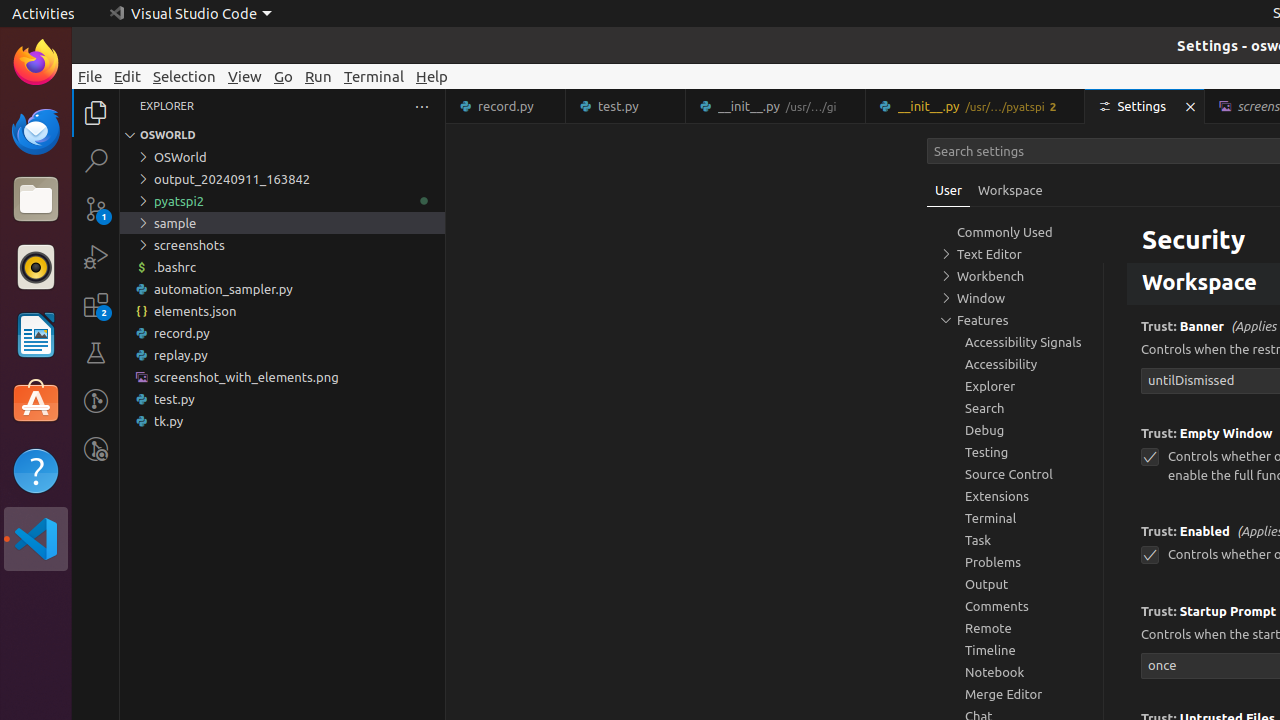  Describe the element at coordinates (318, 76) in the screenshot. I see `Run` at that location.